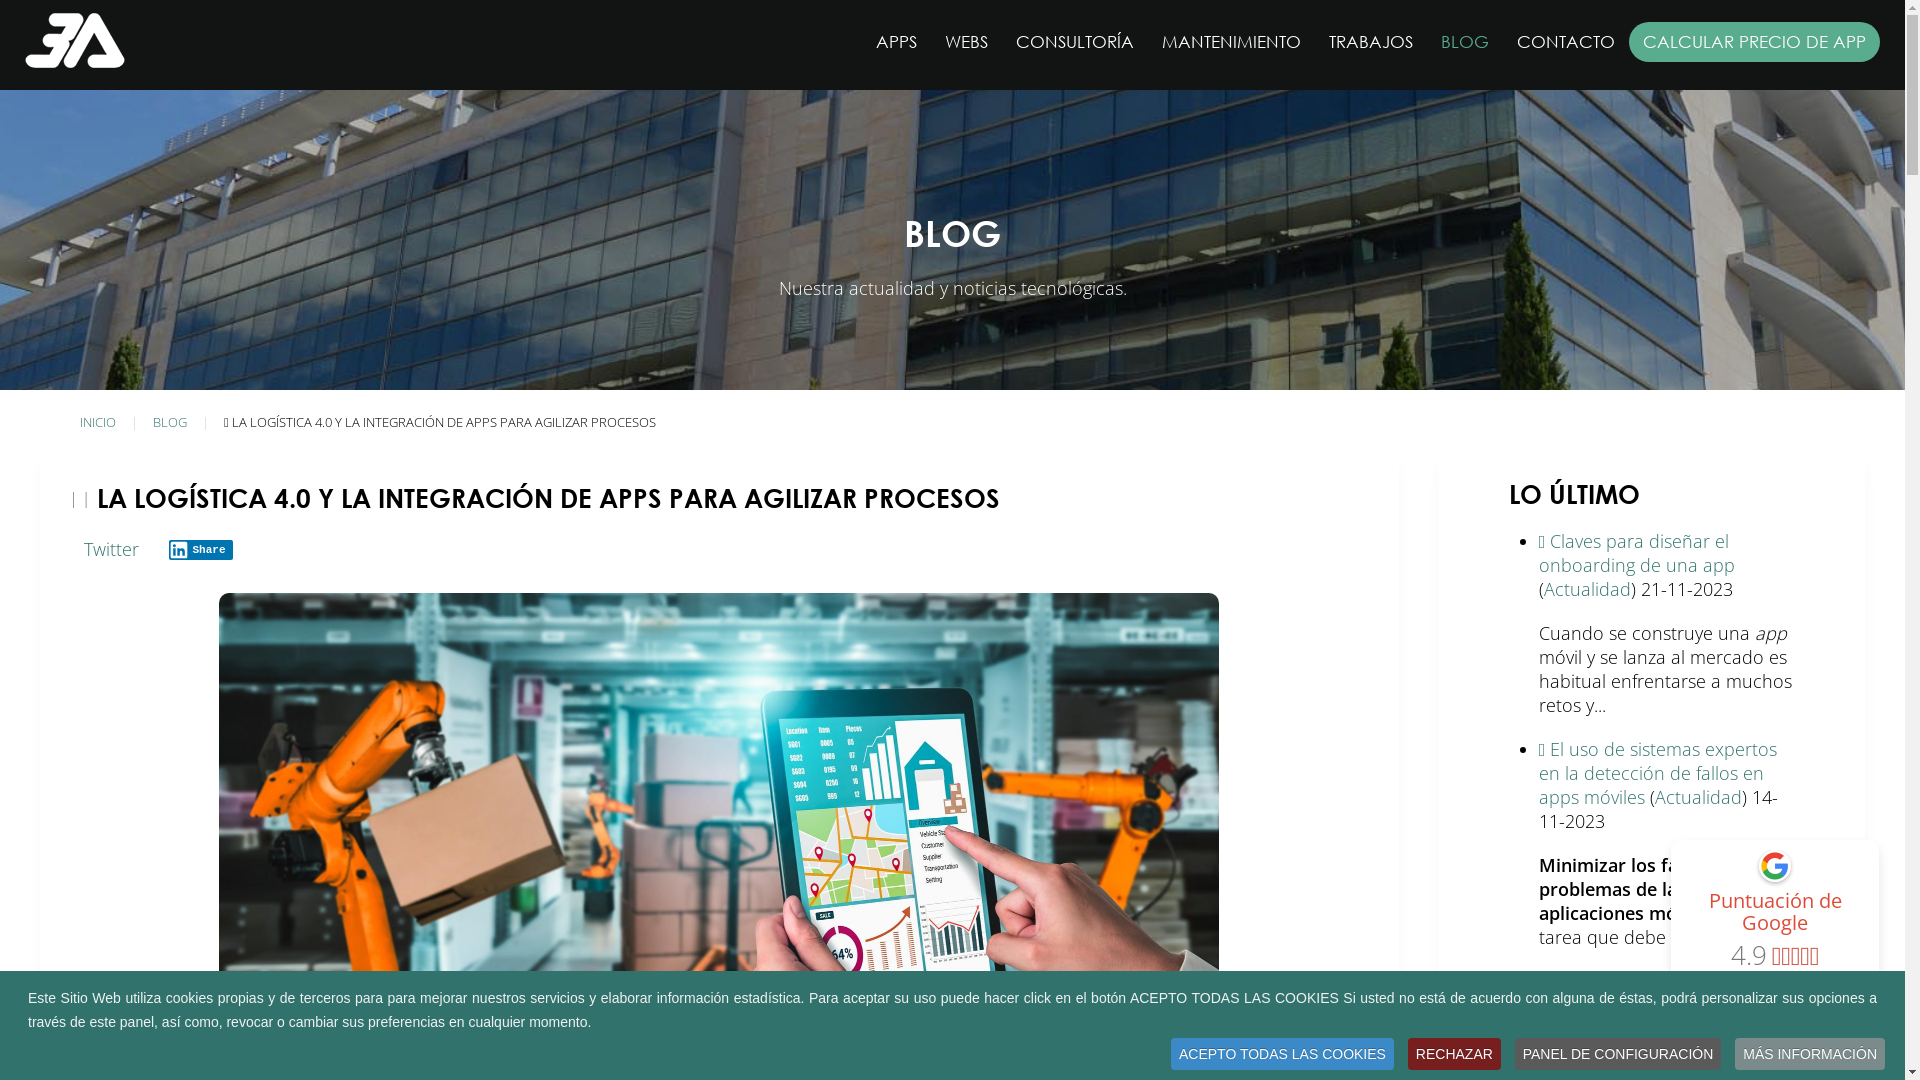  Describe the element at coordinates (1282, 1054) in the screenshot. I see `ACEPTO TODAS LAS COOKIES` at that location.